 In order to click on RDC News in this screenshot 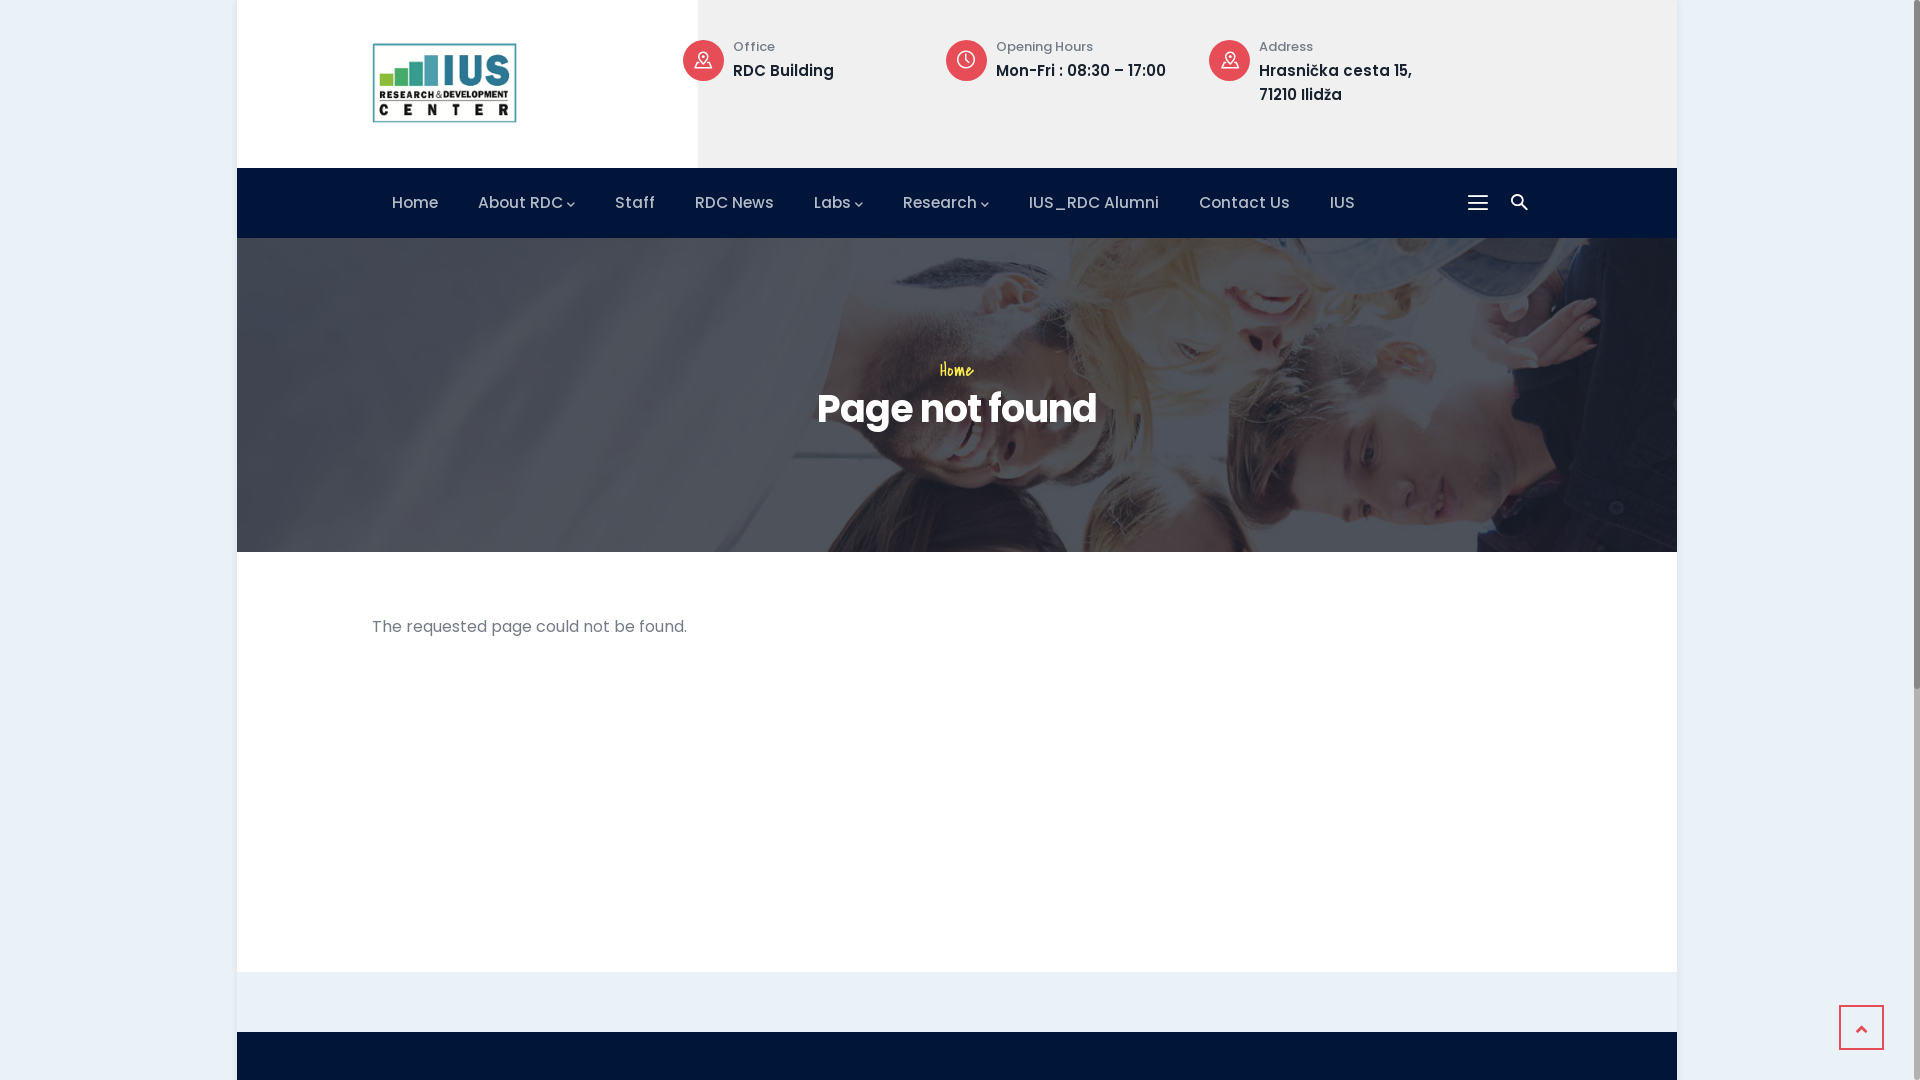, I will do `click(734, 202)`.